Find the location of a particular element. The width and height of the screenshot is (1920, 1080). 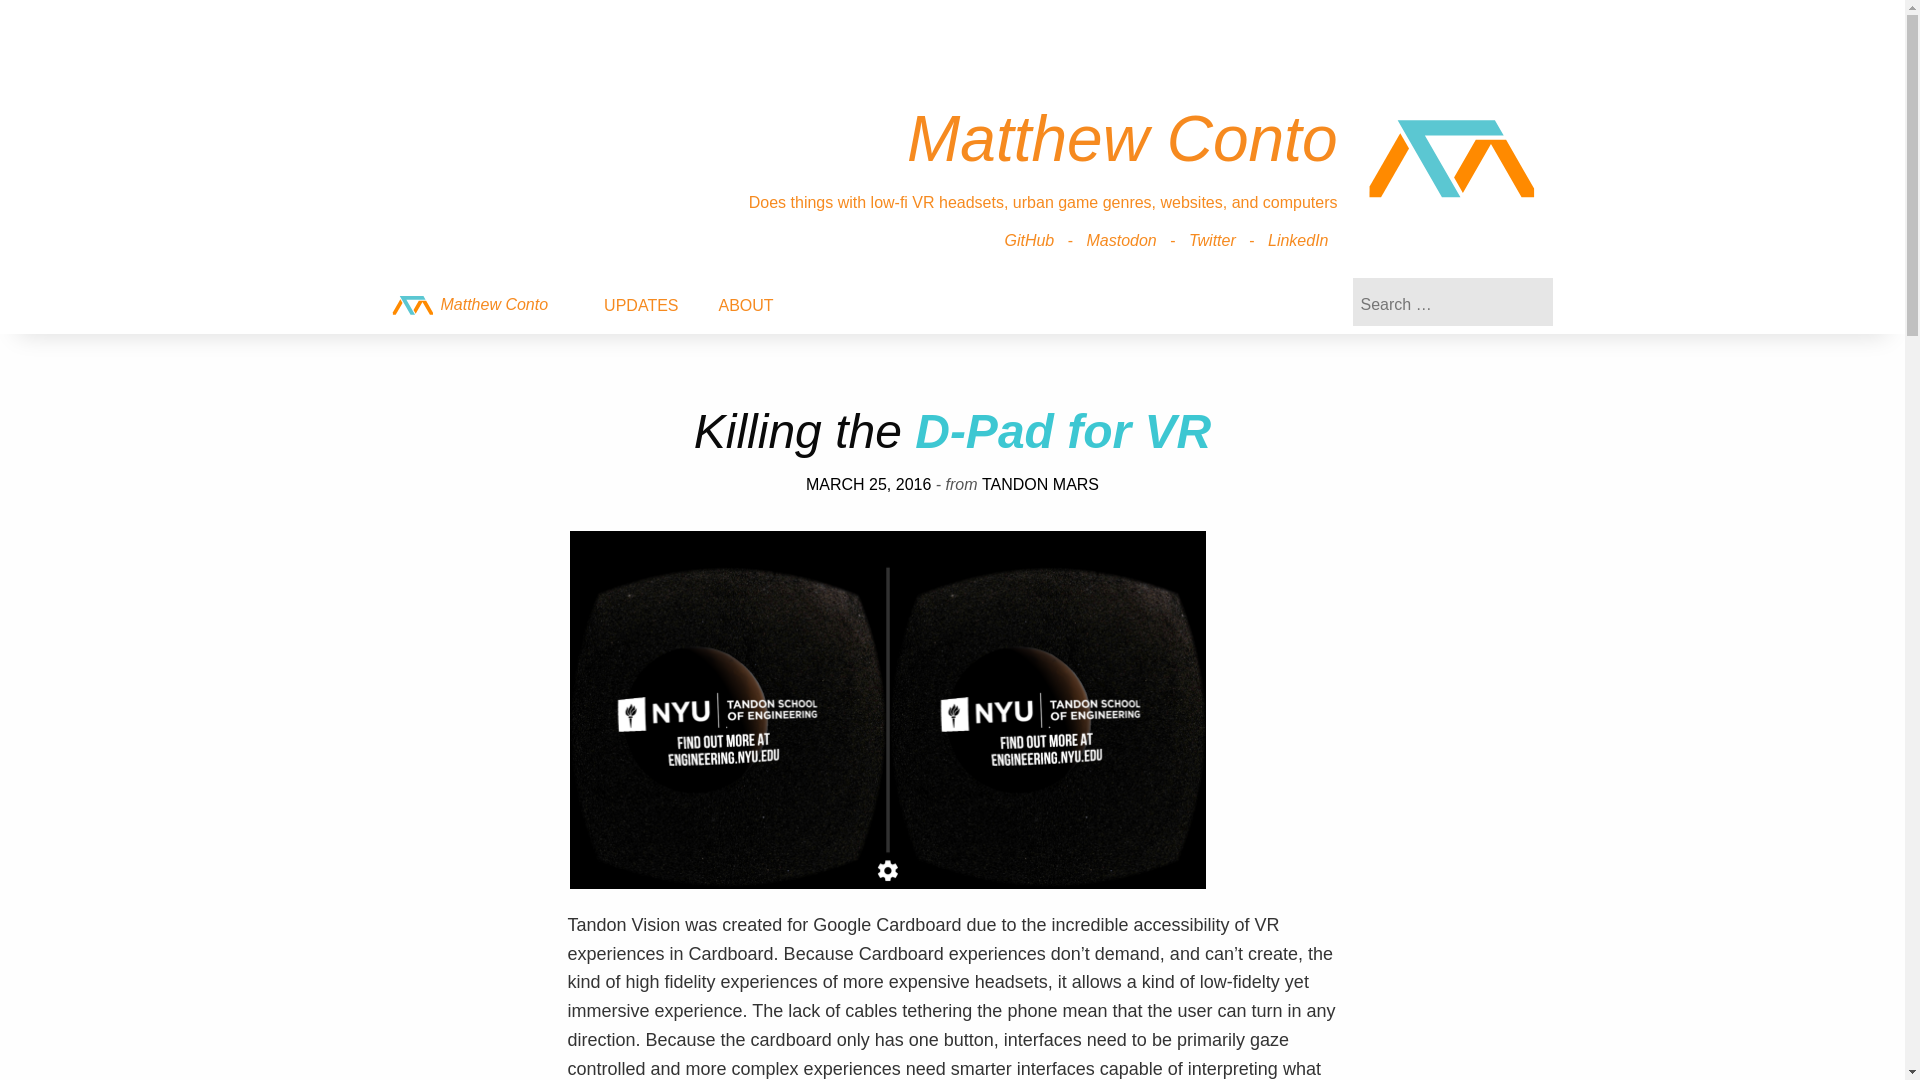

Matthew Conto is located at coordinates (468, 304).